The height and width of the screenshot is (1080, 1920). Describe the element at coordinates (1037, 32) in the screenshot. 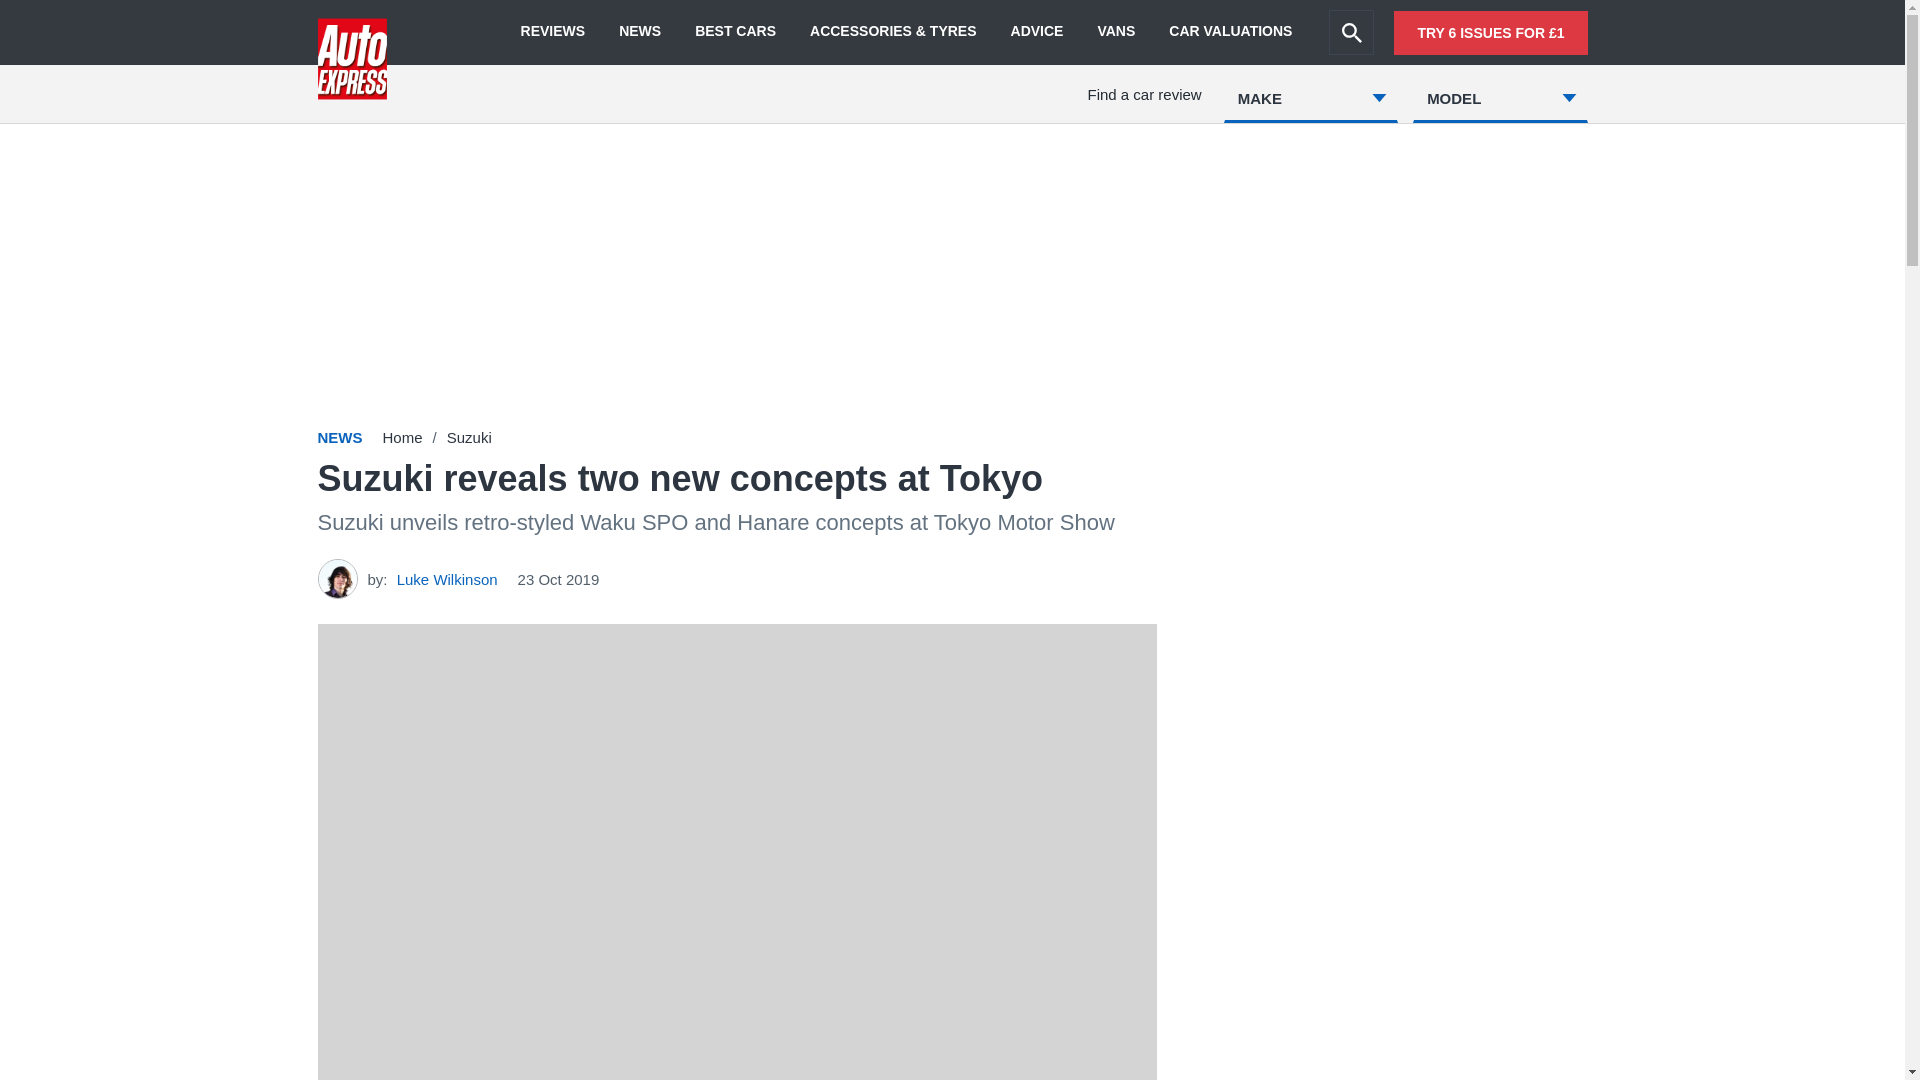

I see `ADVICE` at that location.